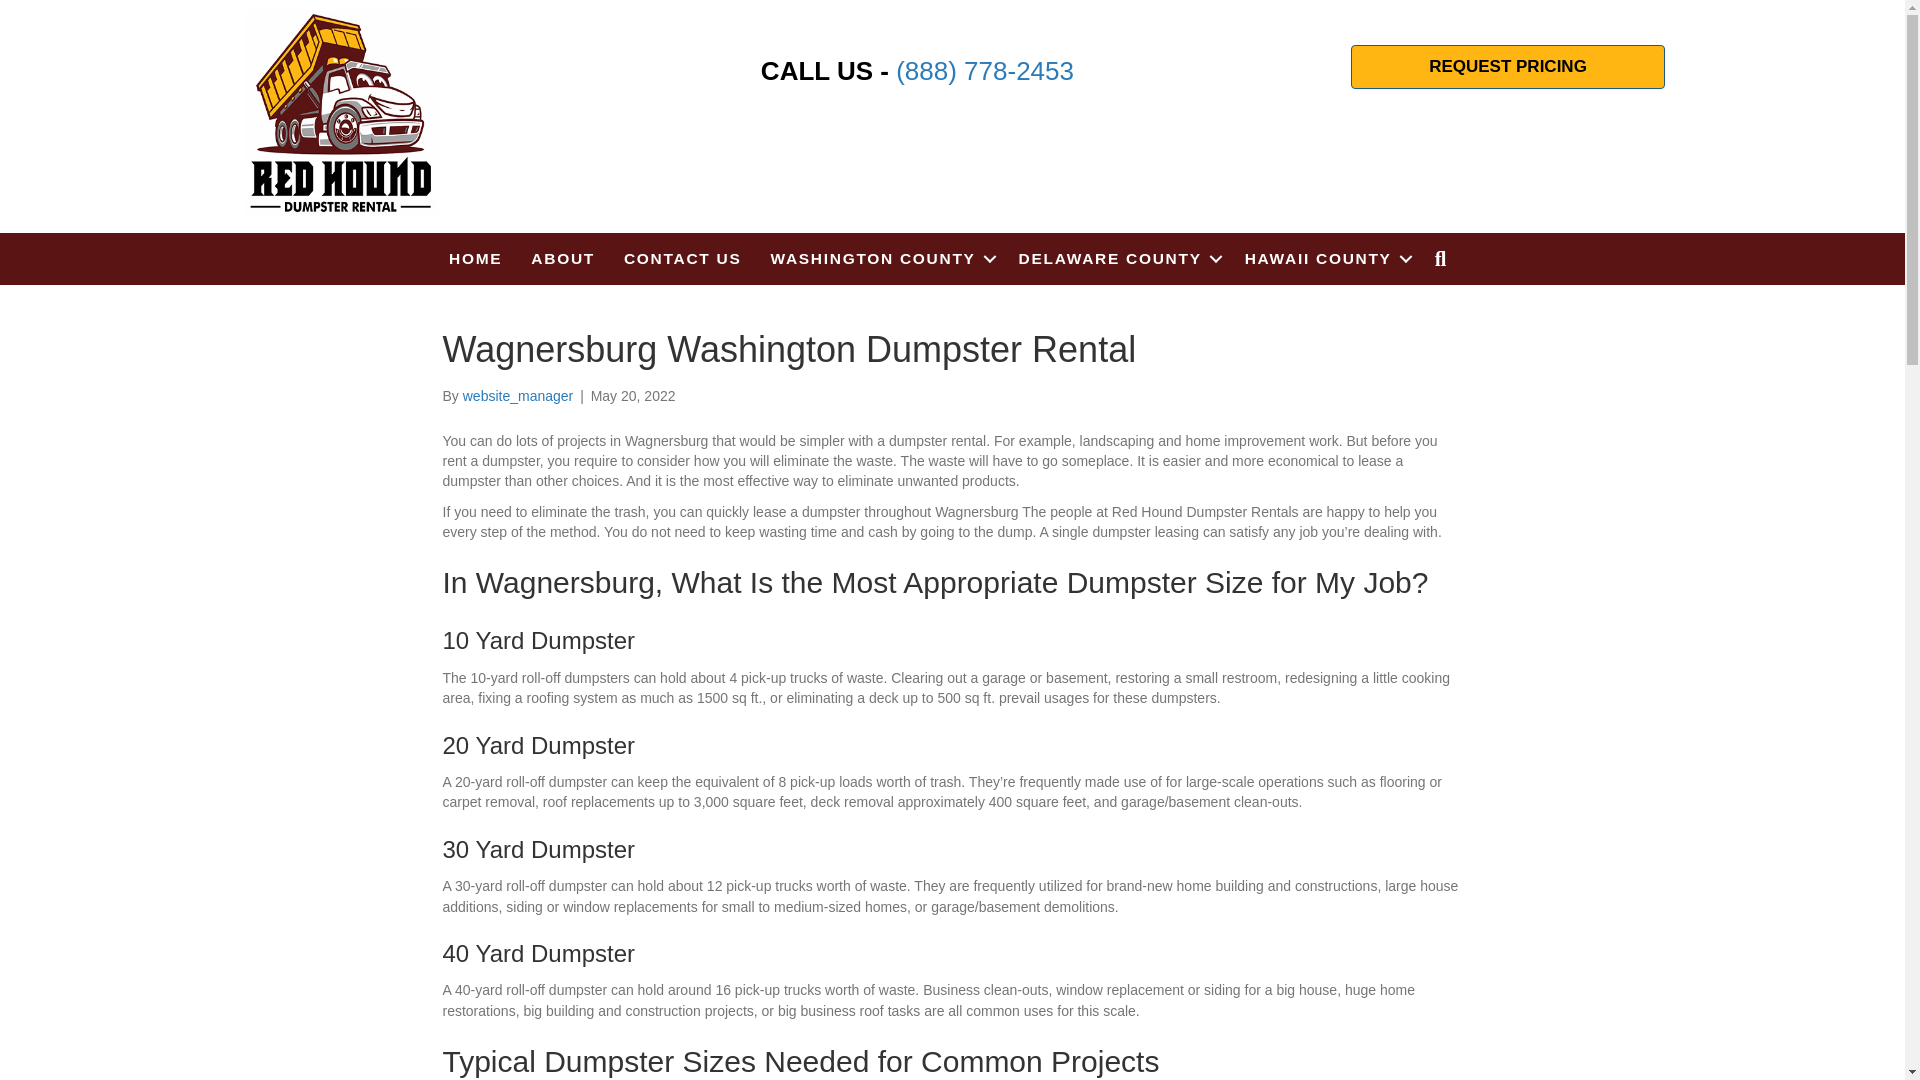 This screenshot has height=1080, width=1920. I want to click on SEARCH, so click(1445, 258).